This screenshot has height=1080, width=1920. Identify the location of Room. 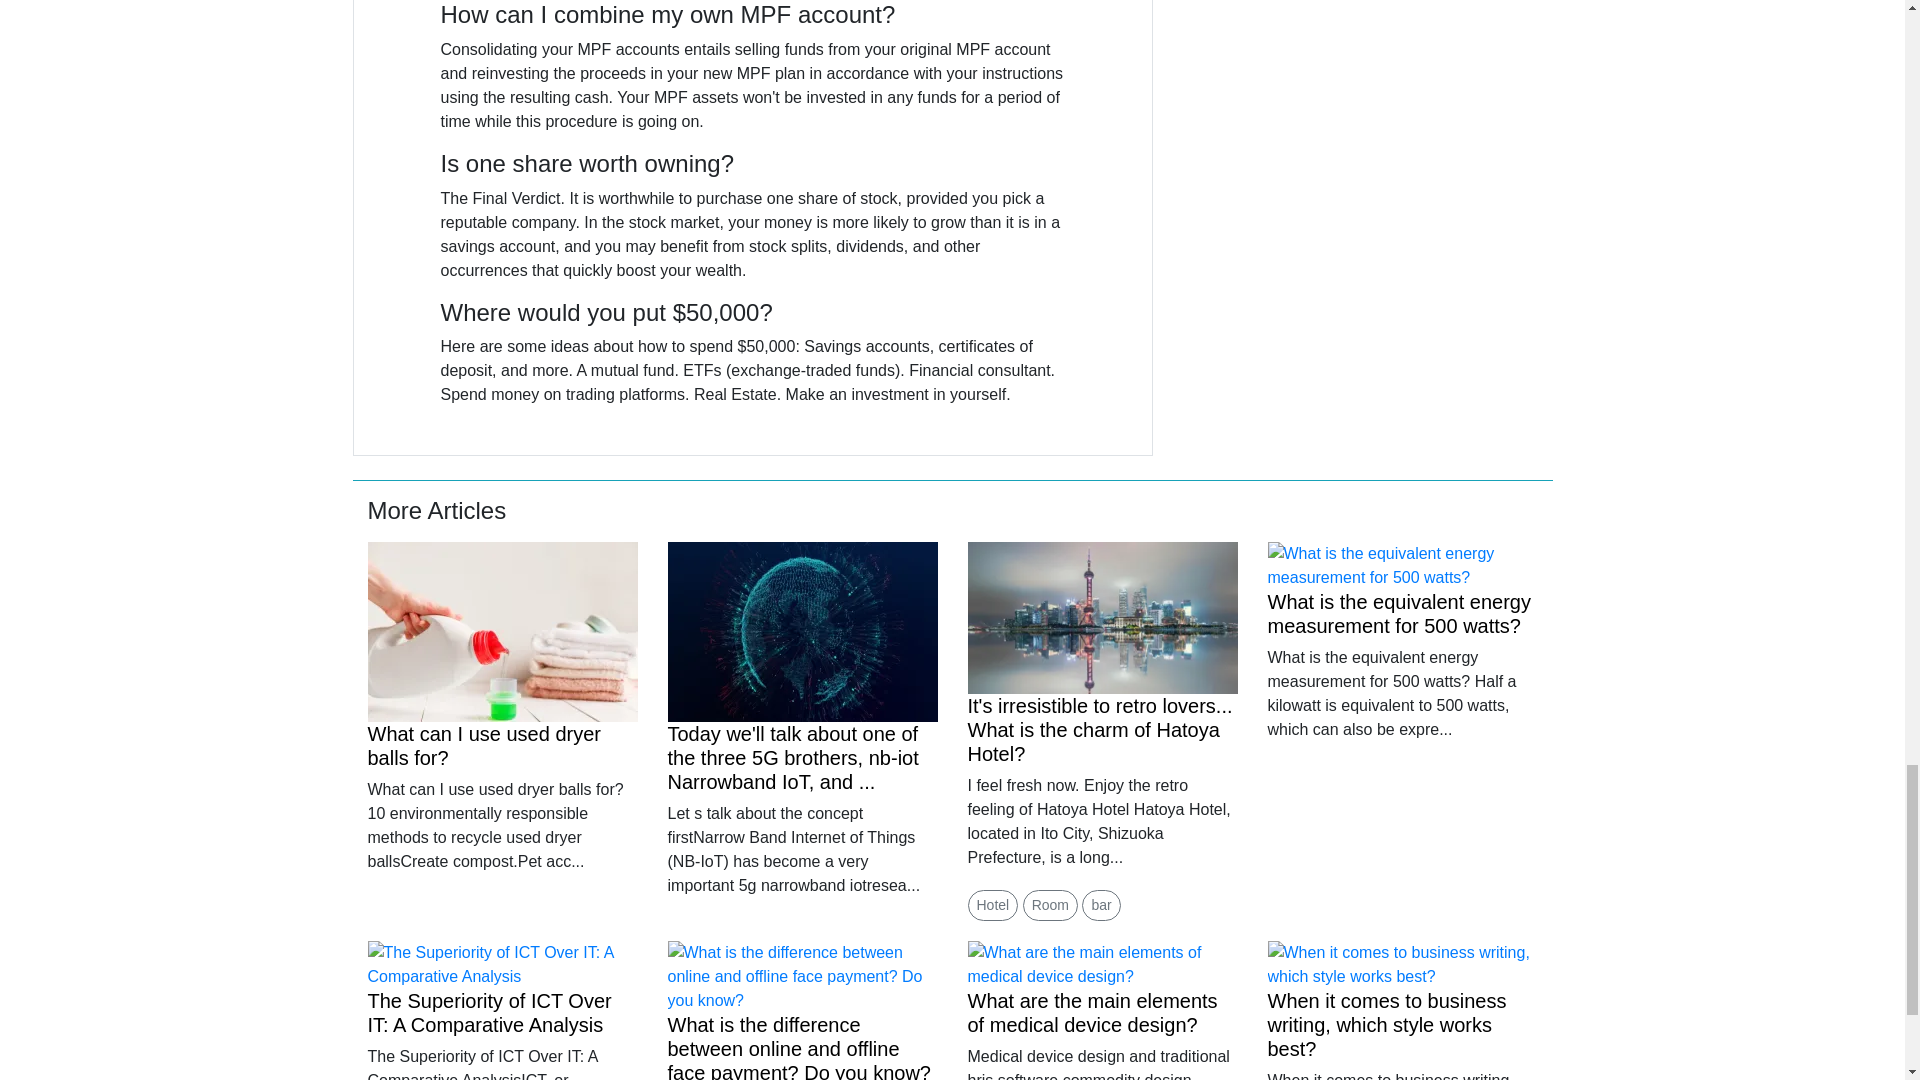
(1050, 905).